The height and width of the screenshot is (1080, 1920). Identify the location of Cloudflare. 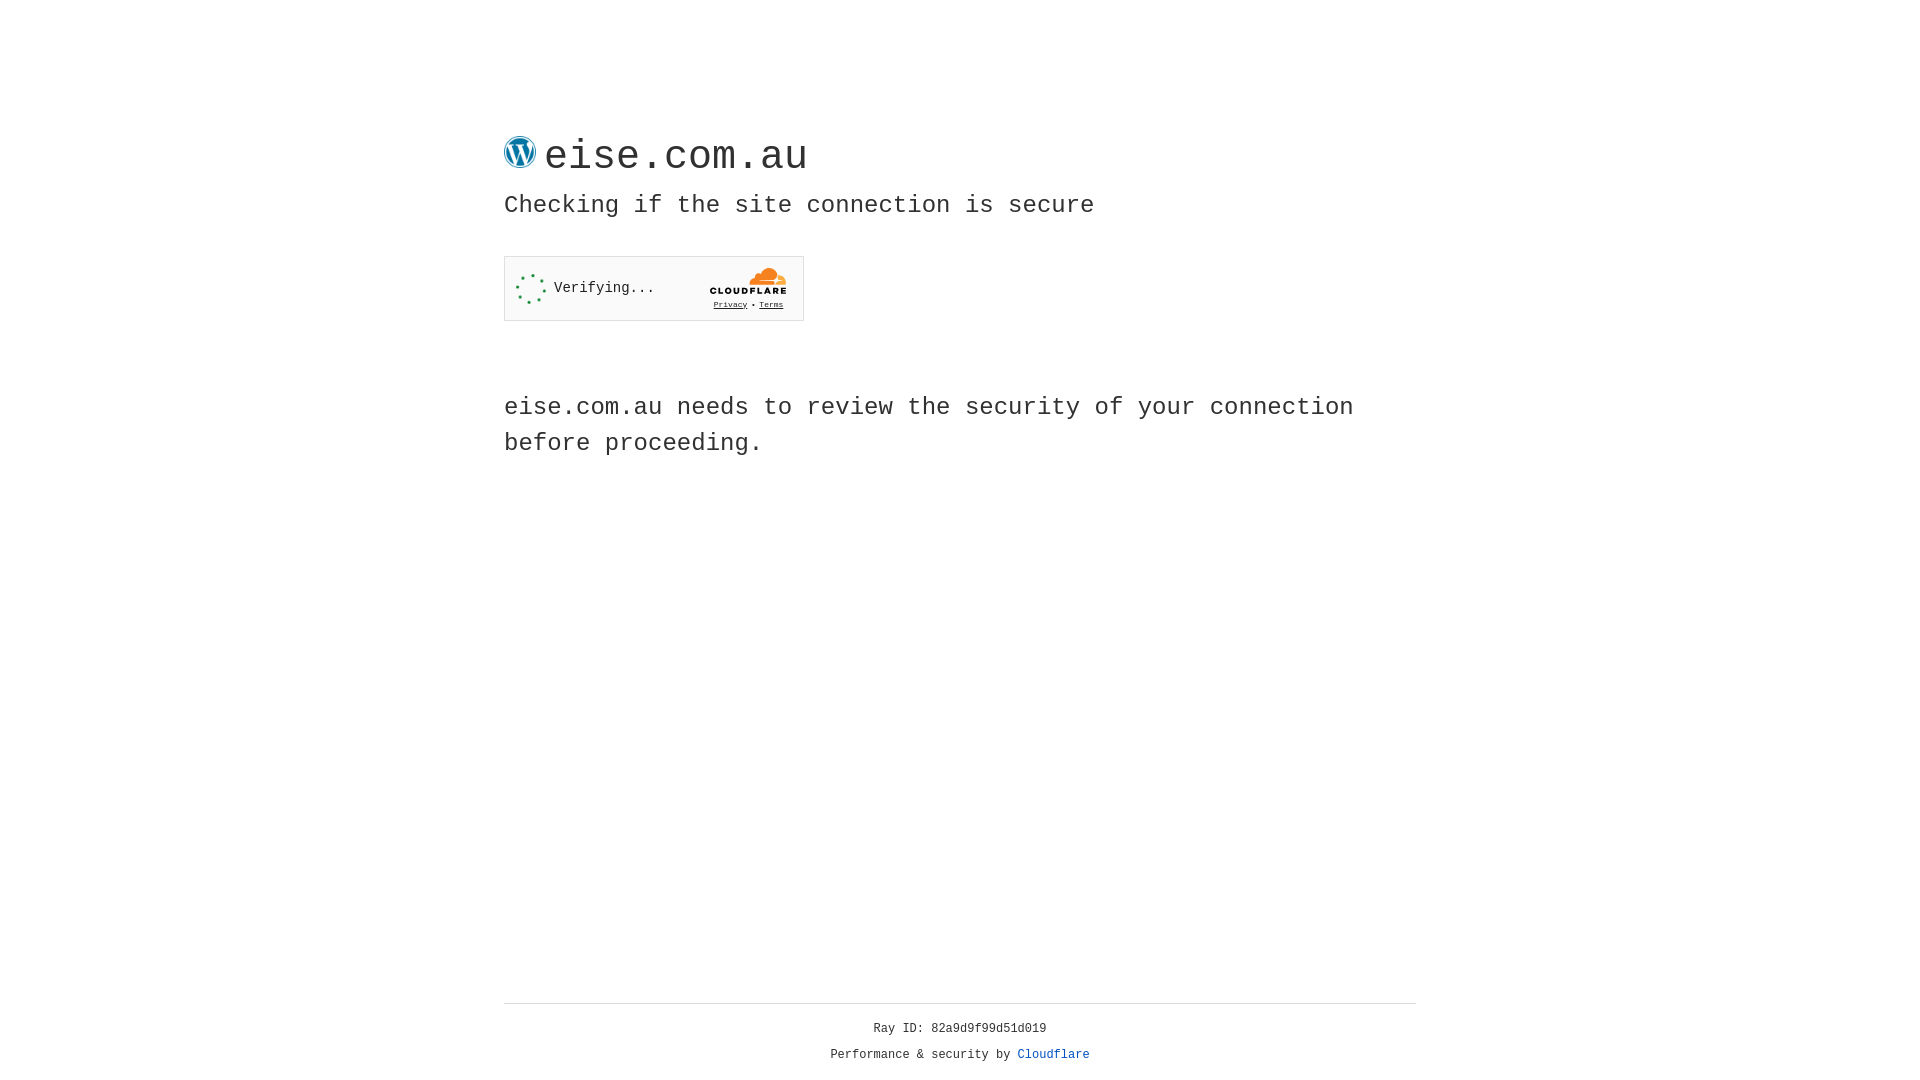
(1054, 1055).